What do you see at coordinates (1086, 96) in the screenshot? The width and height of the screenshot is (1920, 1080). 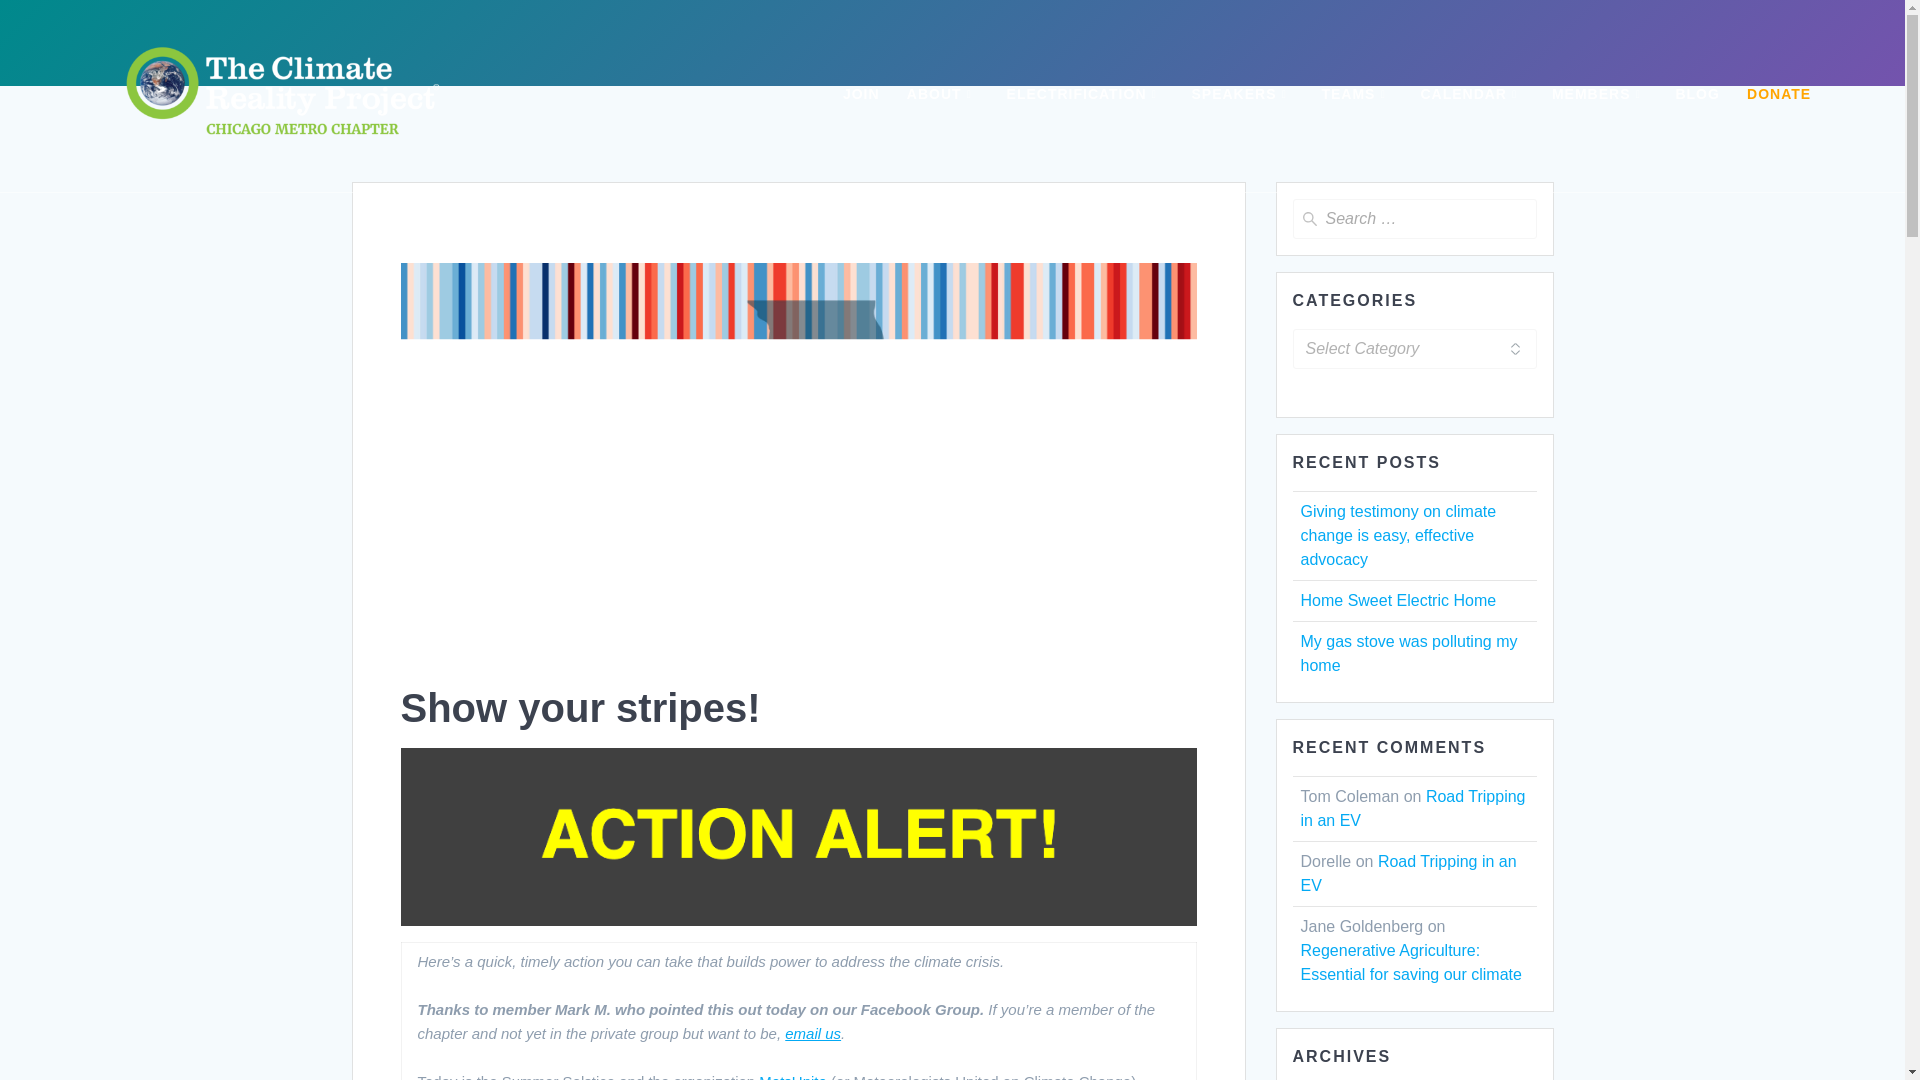 I see `ELECTRIFICATION` at bounding box center [1086, 96].